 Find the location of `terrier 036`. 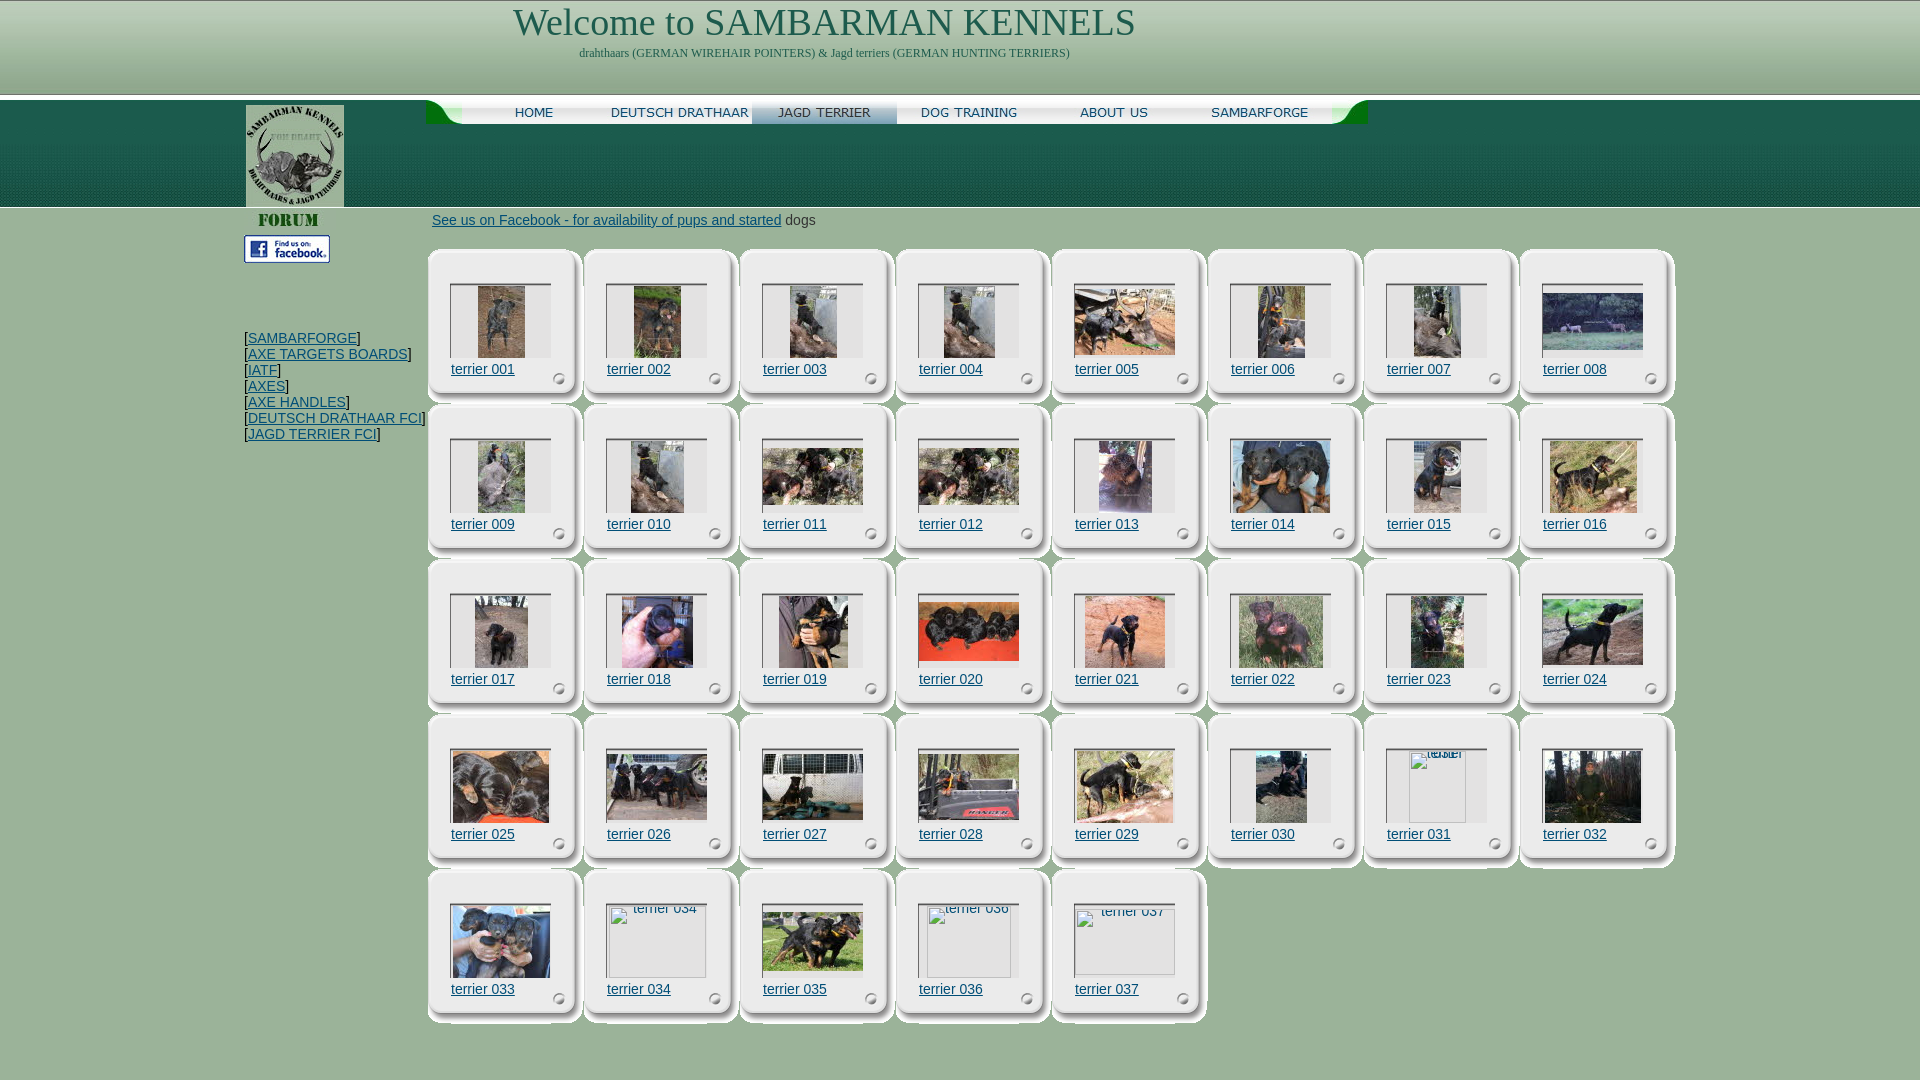

terrier 036 is located at coordinates (969, 942).